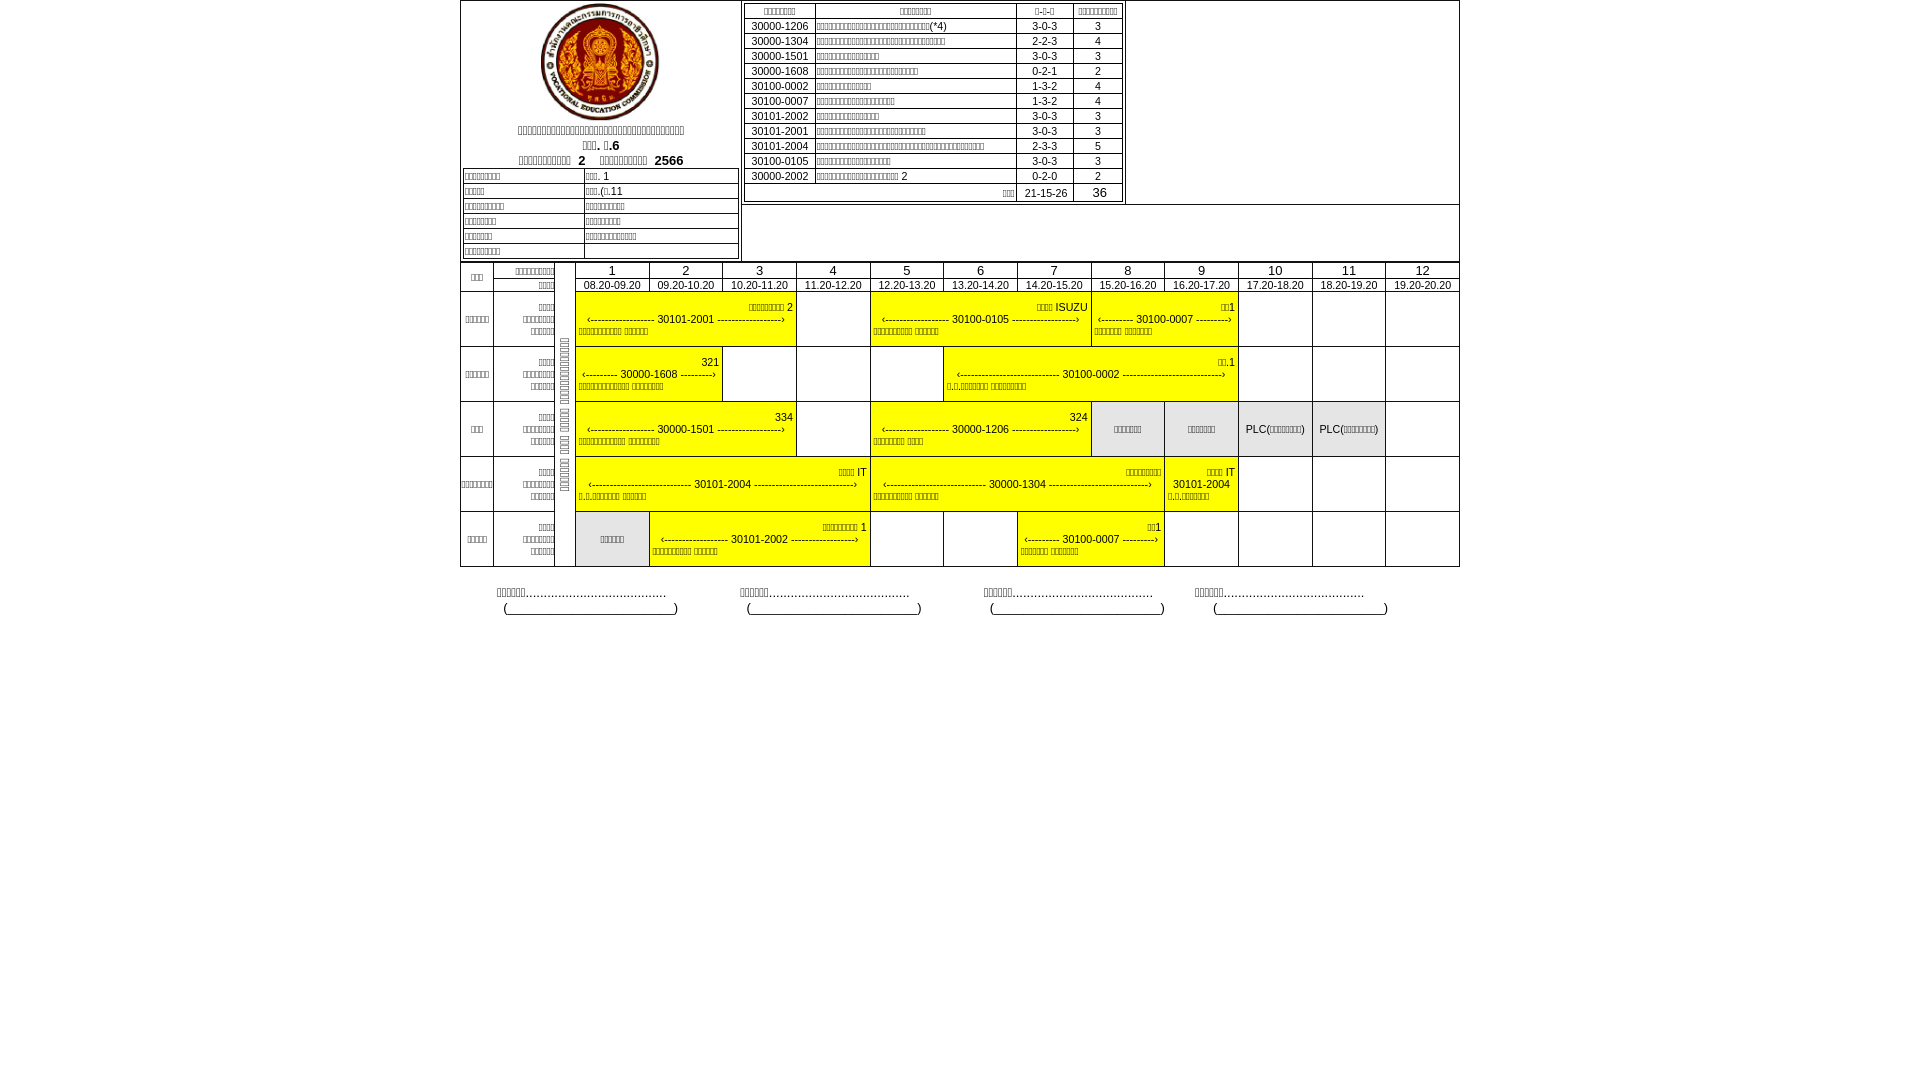 This screenshot has width=1920, height=1080. I want to click on 3, so click(1098, 131).